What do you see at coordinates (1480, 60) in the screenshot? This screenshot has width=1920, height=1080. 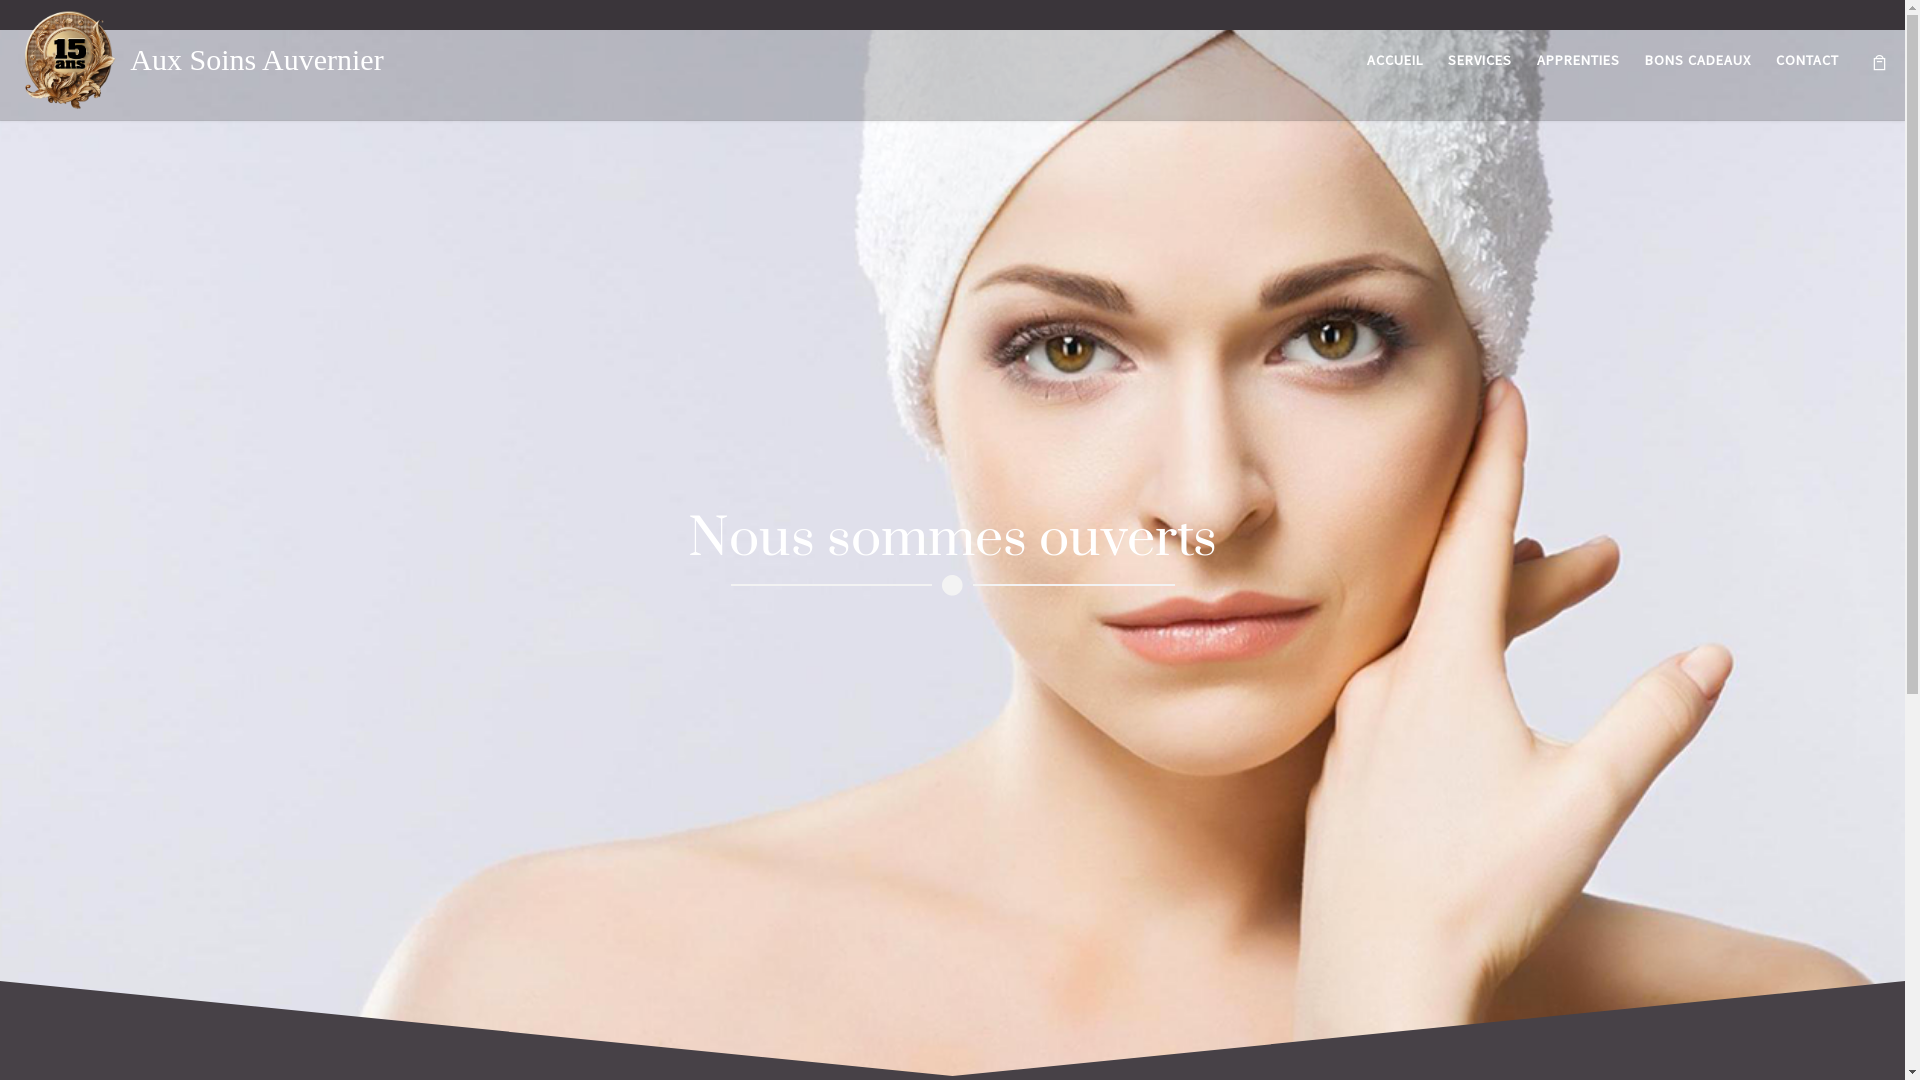 I see `SERVICES` at bounding box center [1480, 60].